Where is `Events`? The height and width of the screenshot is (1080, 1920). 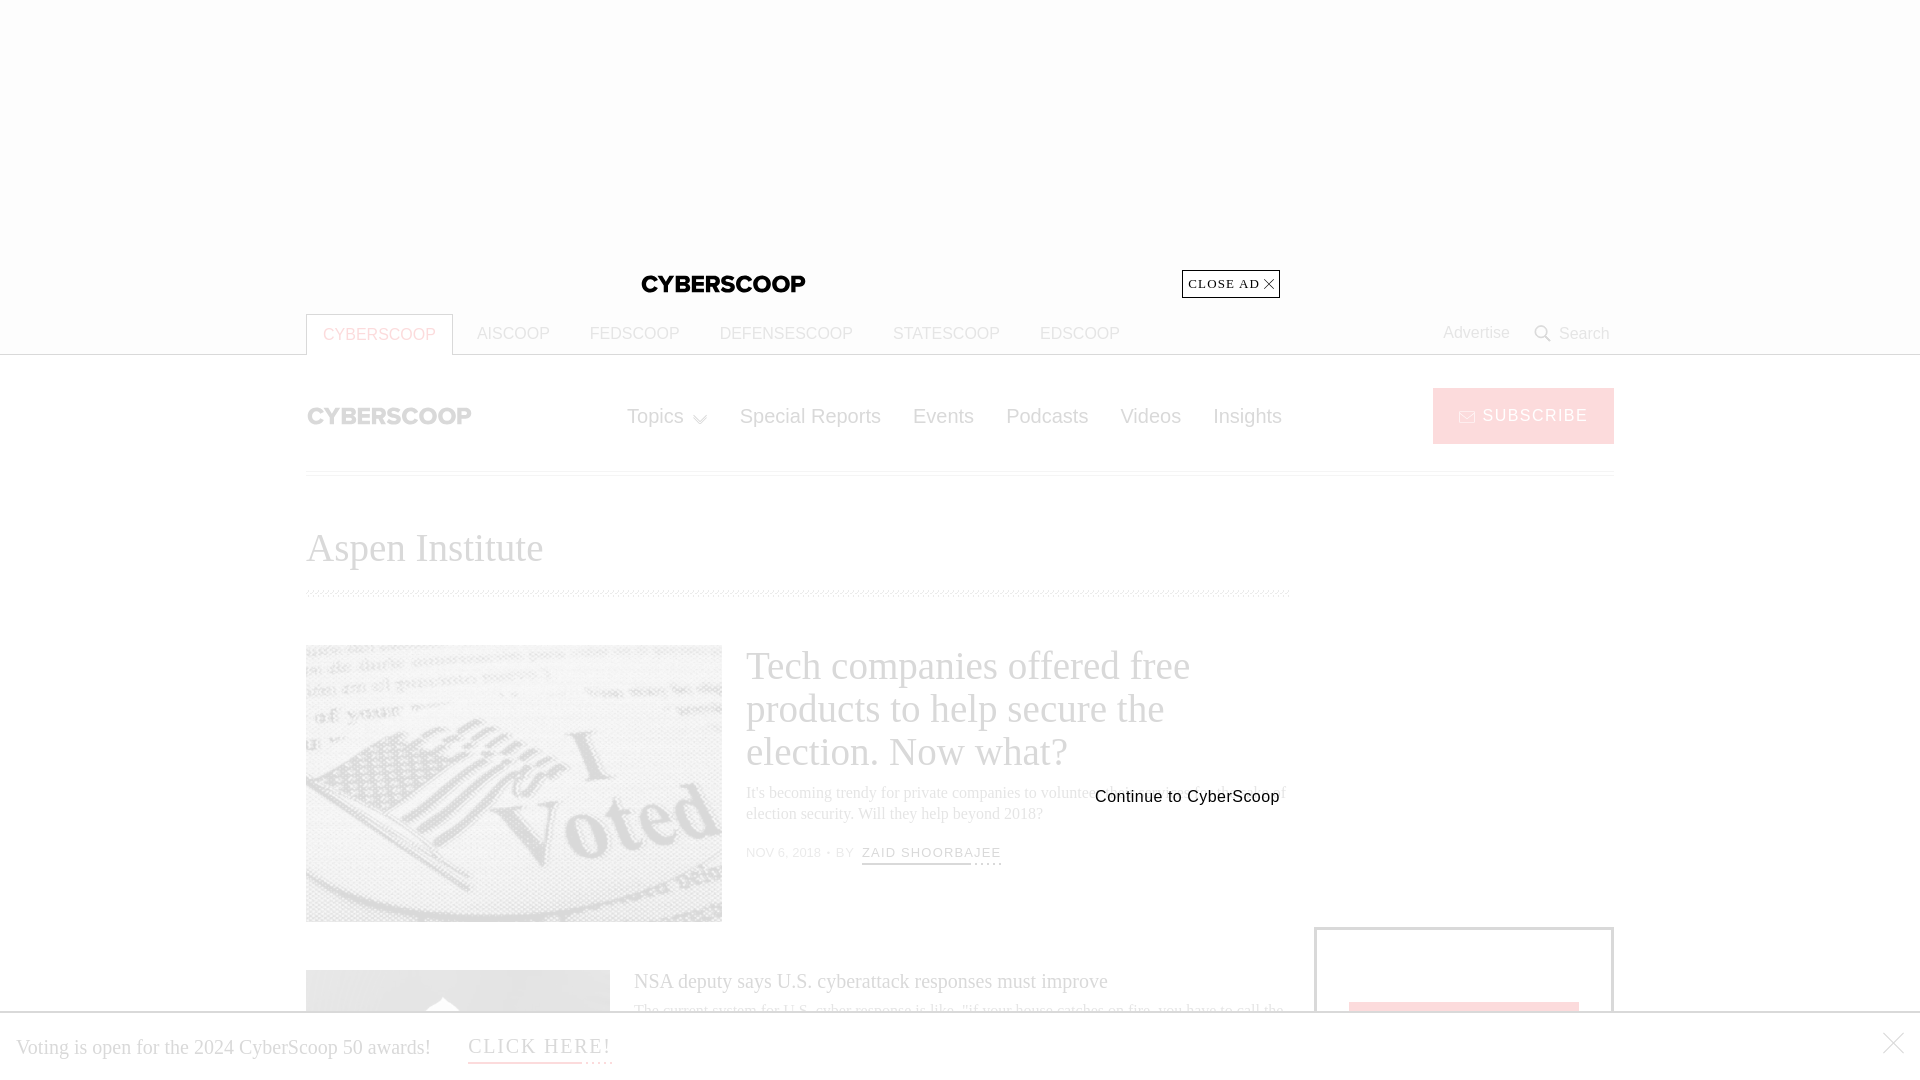 Events is located at coordinates (943, 415).